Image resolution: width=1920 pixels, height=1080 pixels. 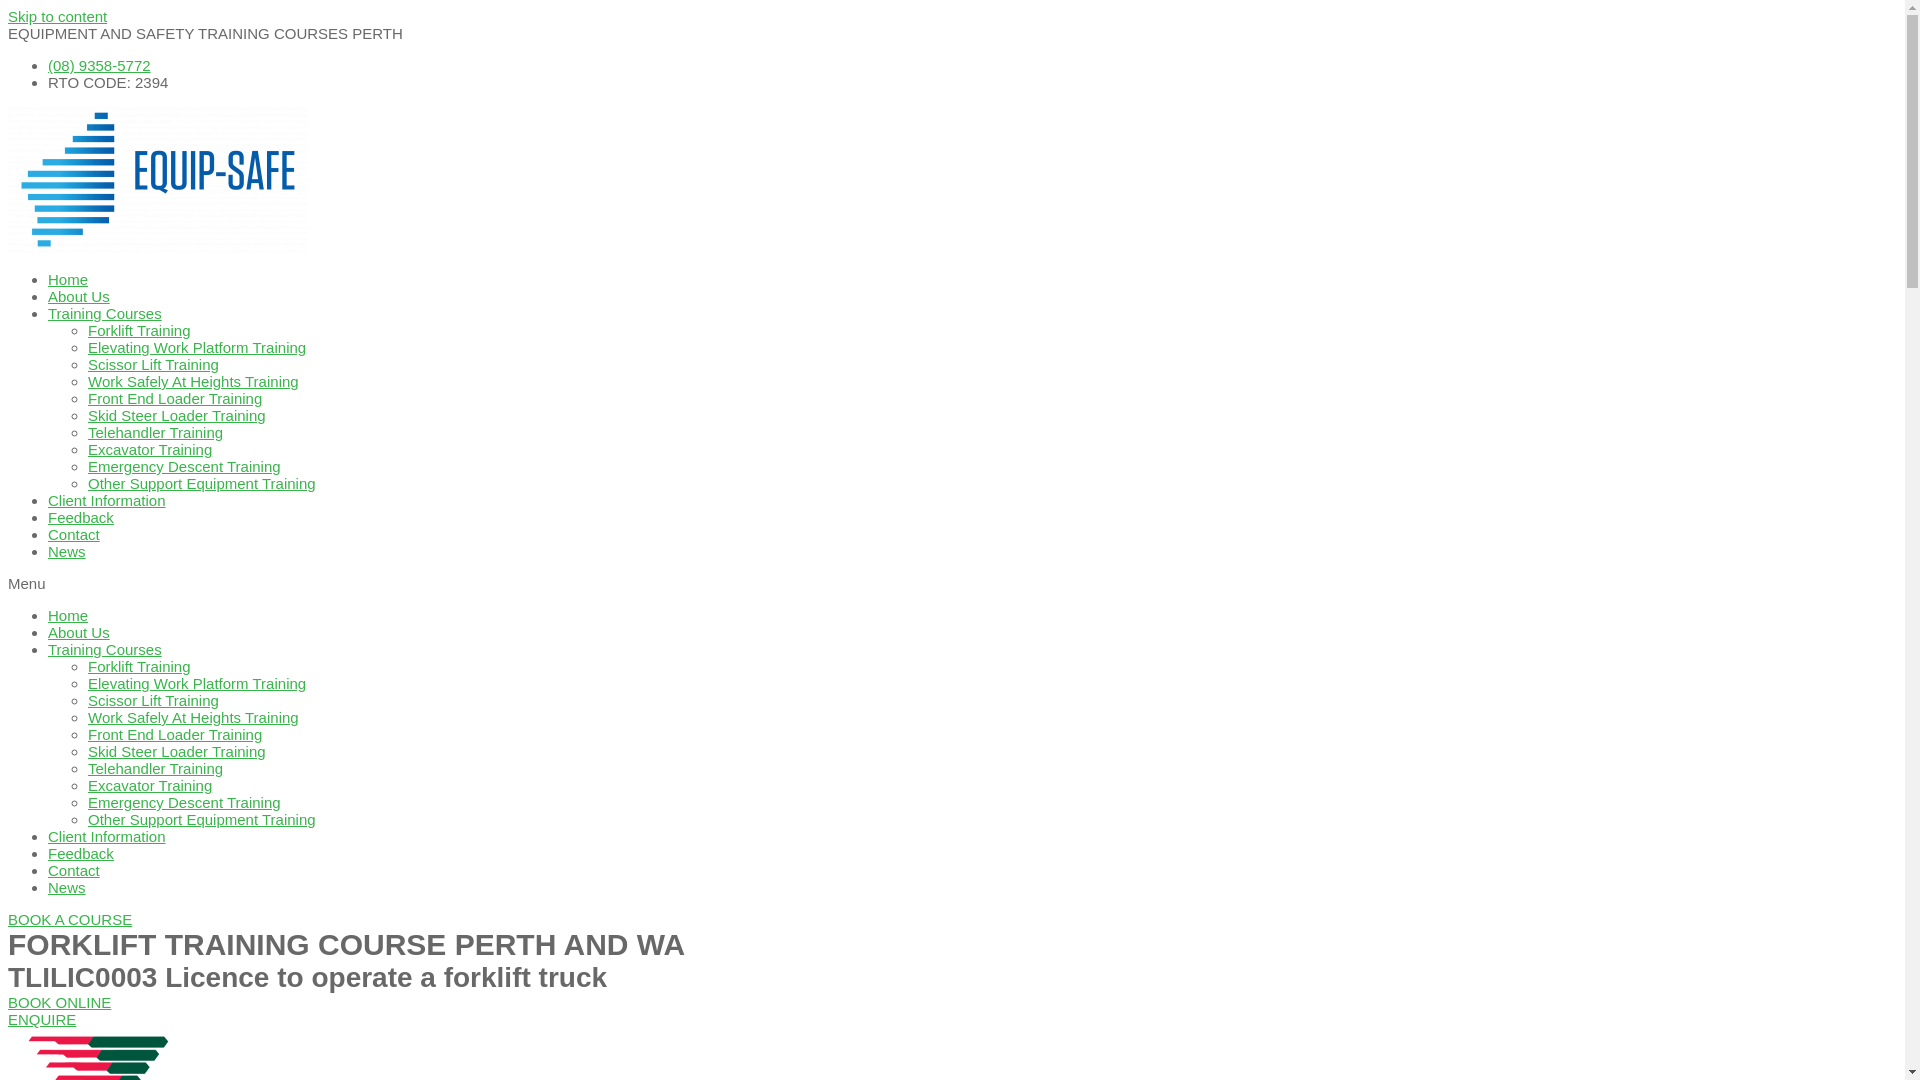 What do you see at coordinates (105, 650) in the screenshot?
I see `Training Courses` at bounding box center [105, 650].